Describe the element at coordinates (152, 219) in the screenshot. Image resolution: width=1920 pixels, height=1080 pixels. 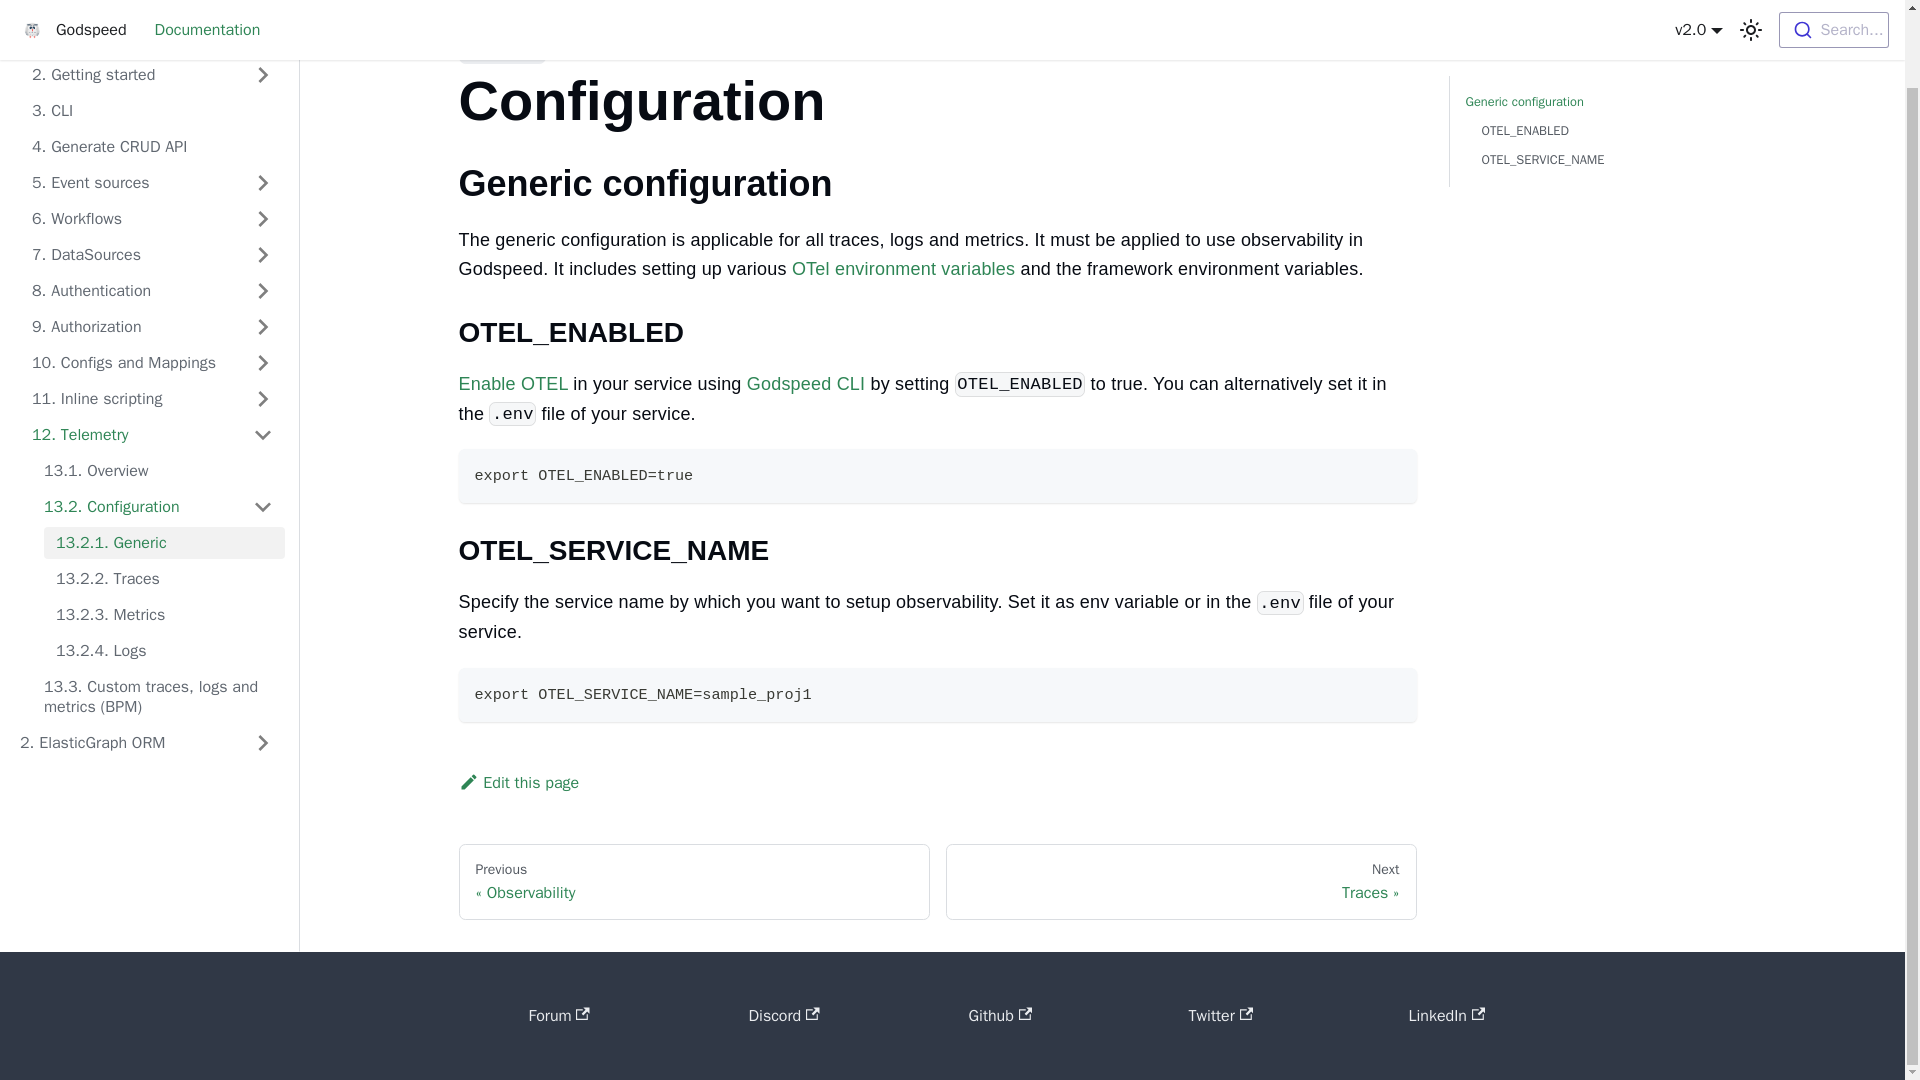
I see `6. Workflows` at that location.